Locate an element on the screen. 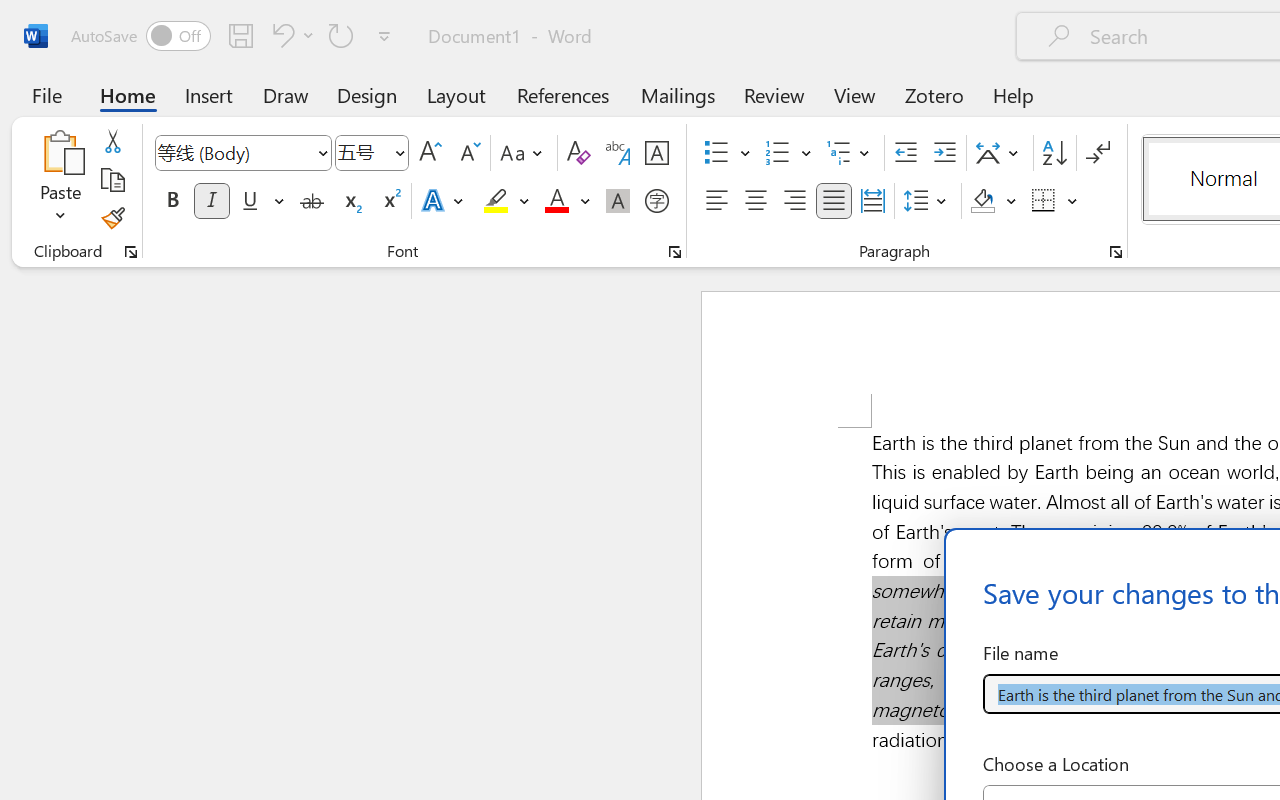  Undo Italic is located at coordinates (290, 35).